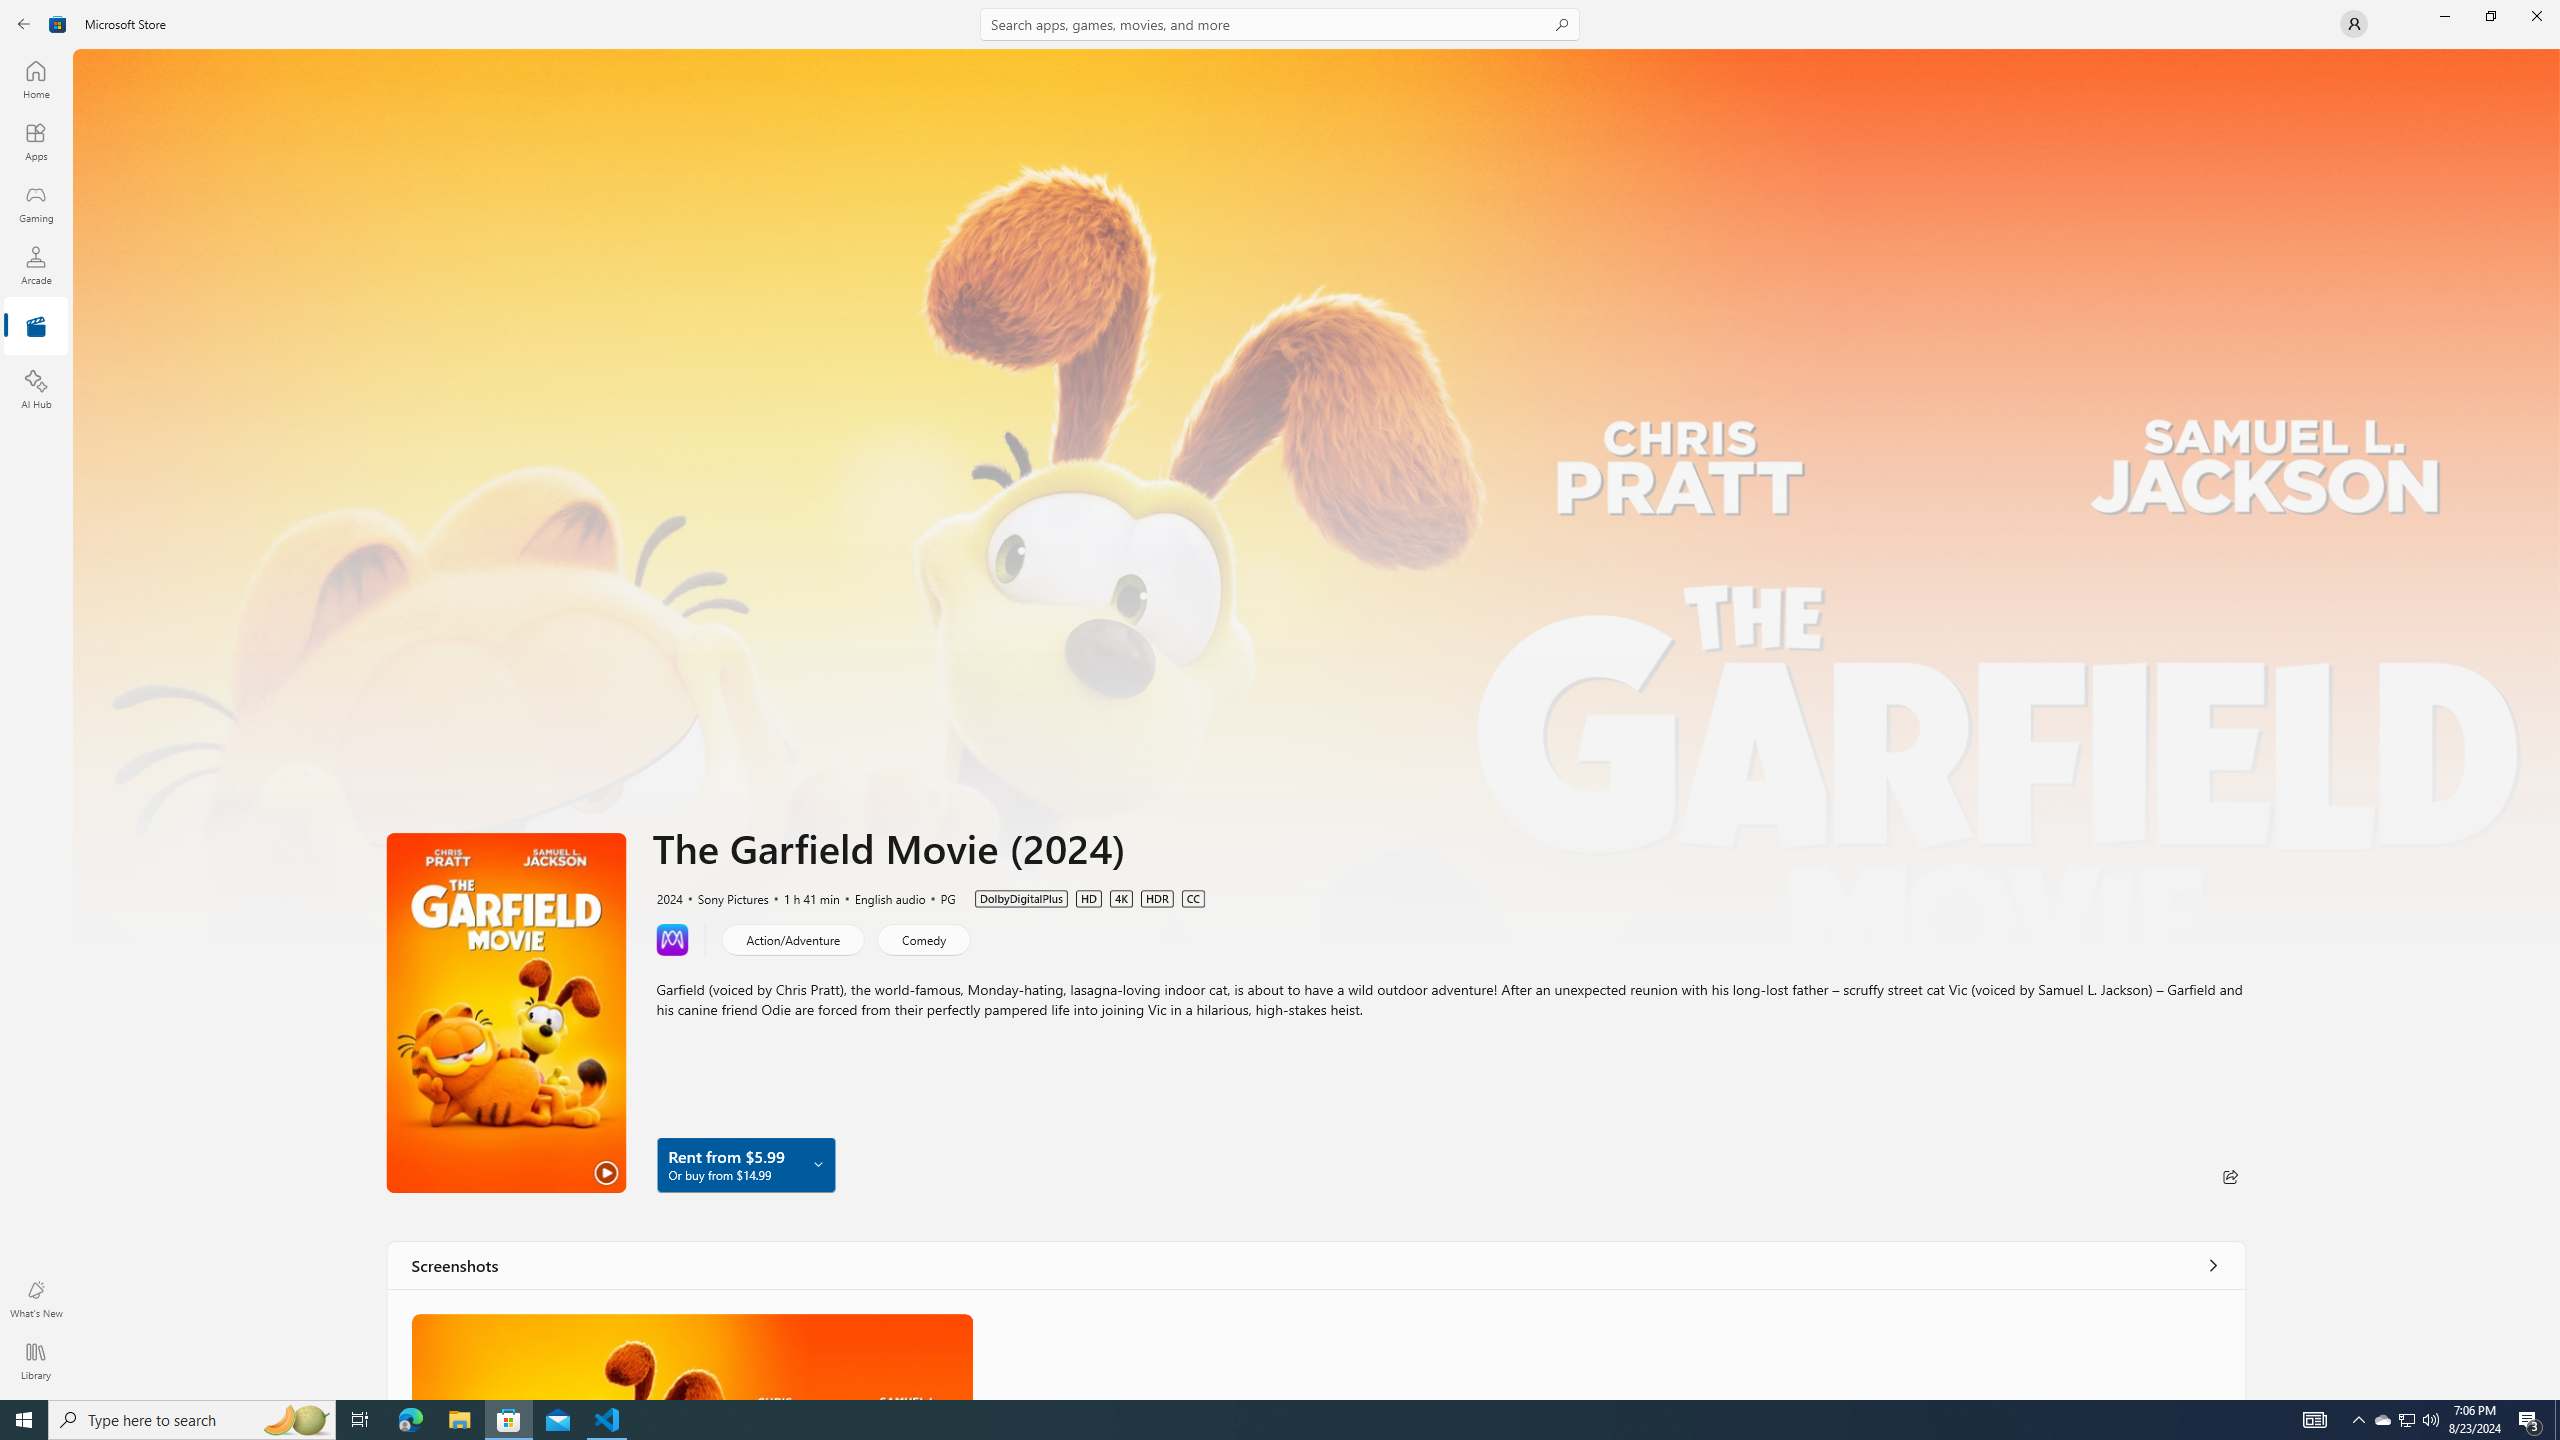 The image size is (2560, 1440). I want to click on Share, so click(2230, 1176).